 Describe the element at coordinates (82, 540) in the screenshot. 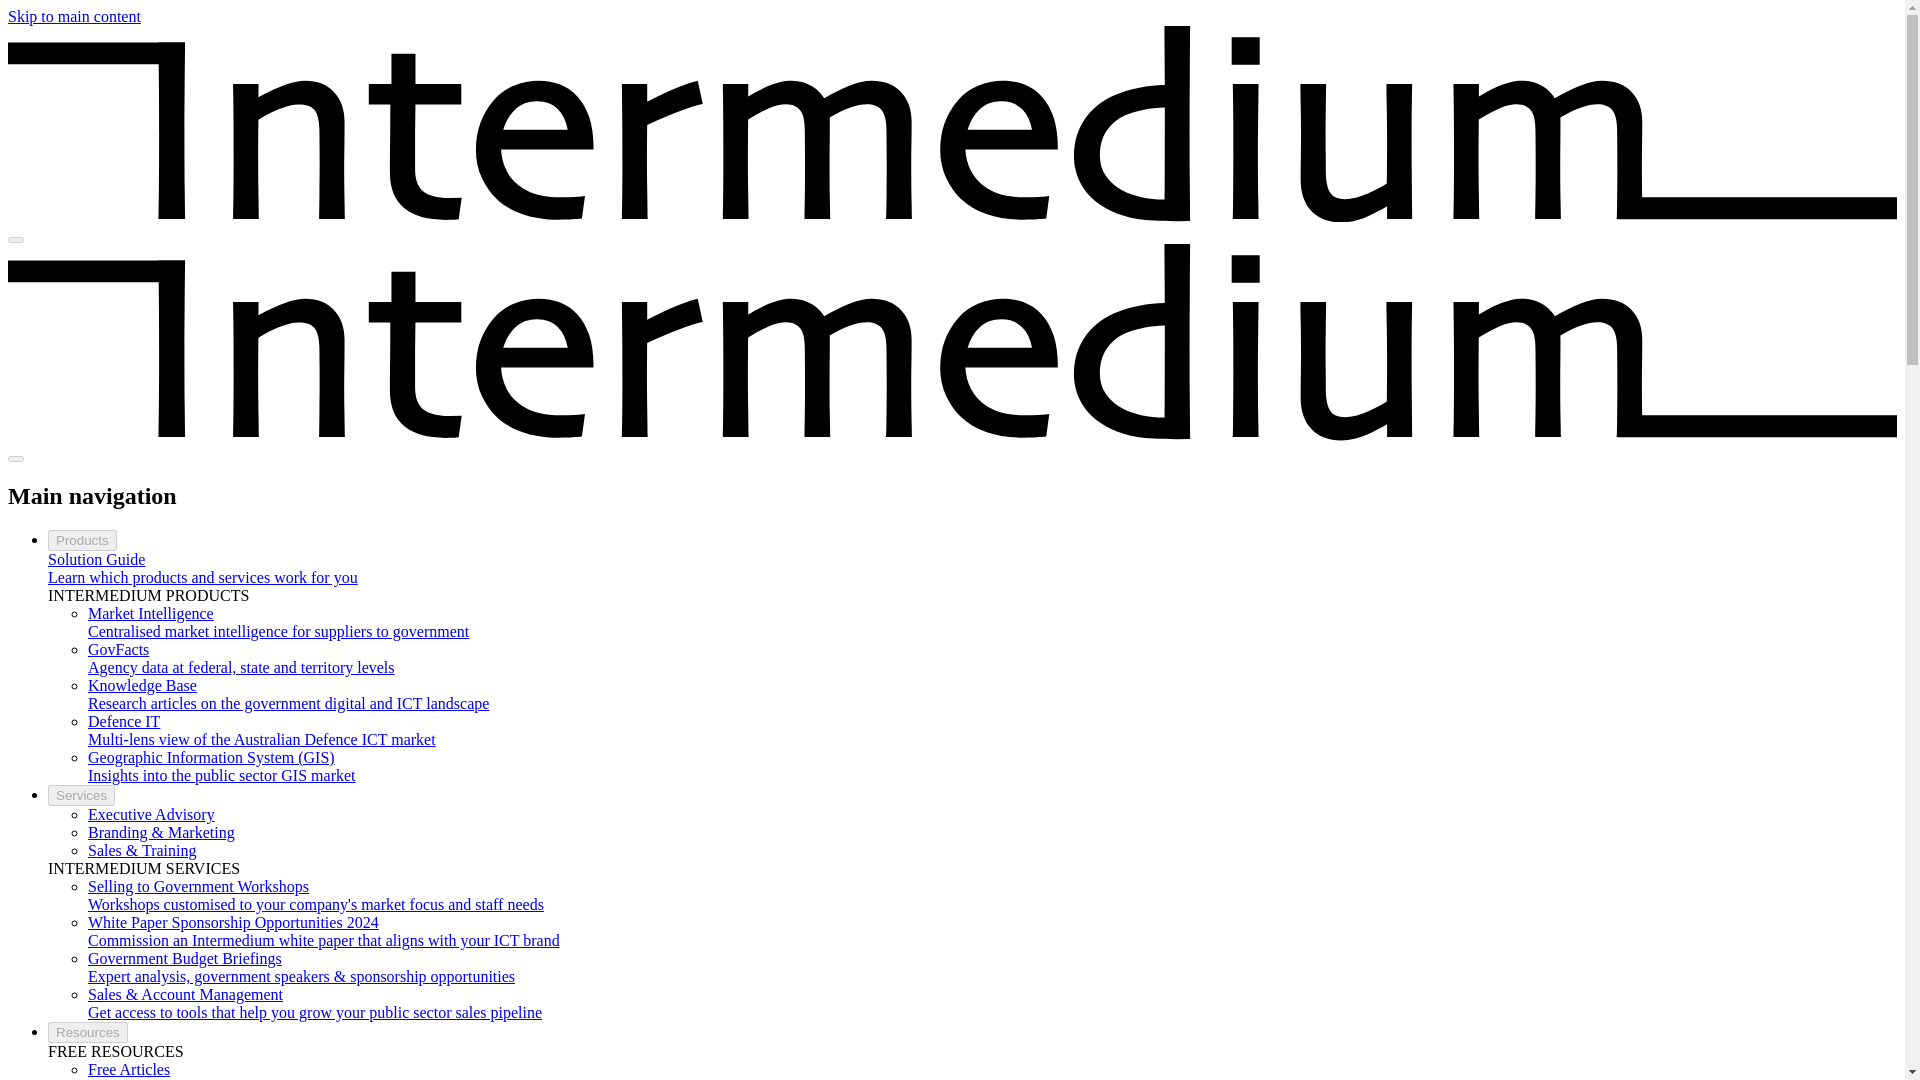

I see `Products` at that location.